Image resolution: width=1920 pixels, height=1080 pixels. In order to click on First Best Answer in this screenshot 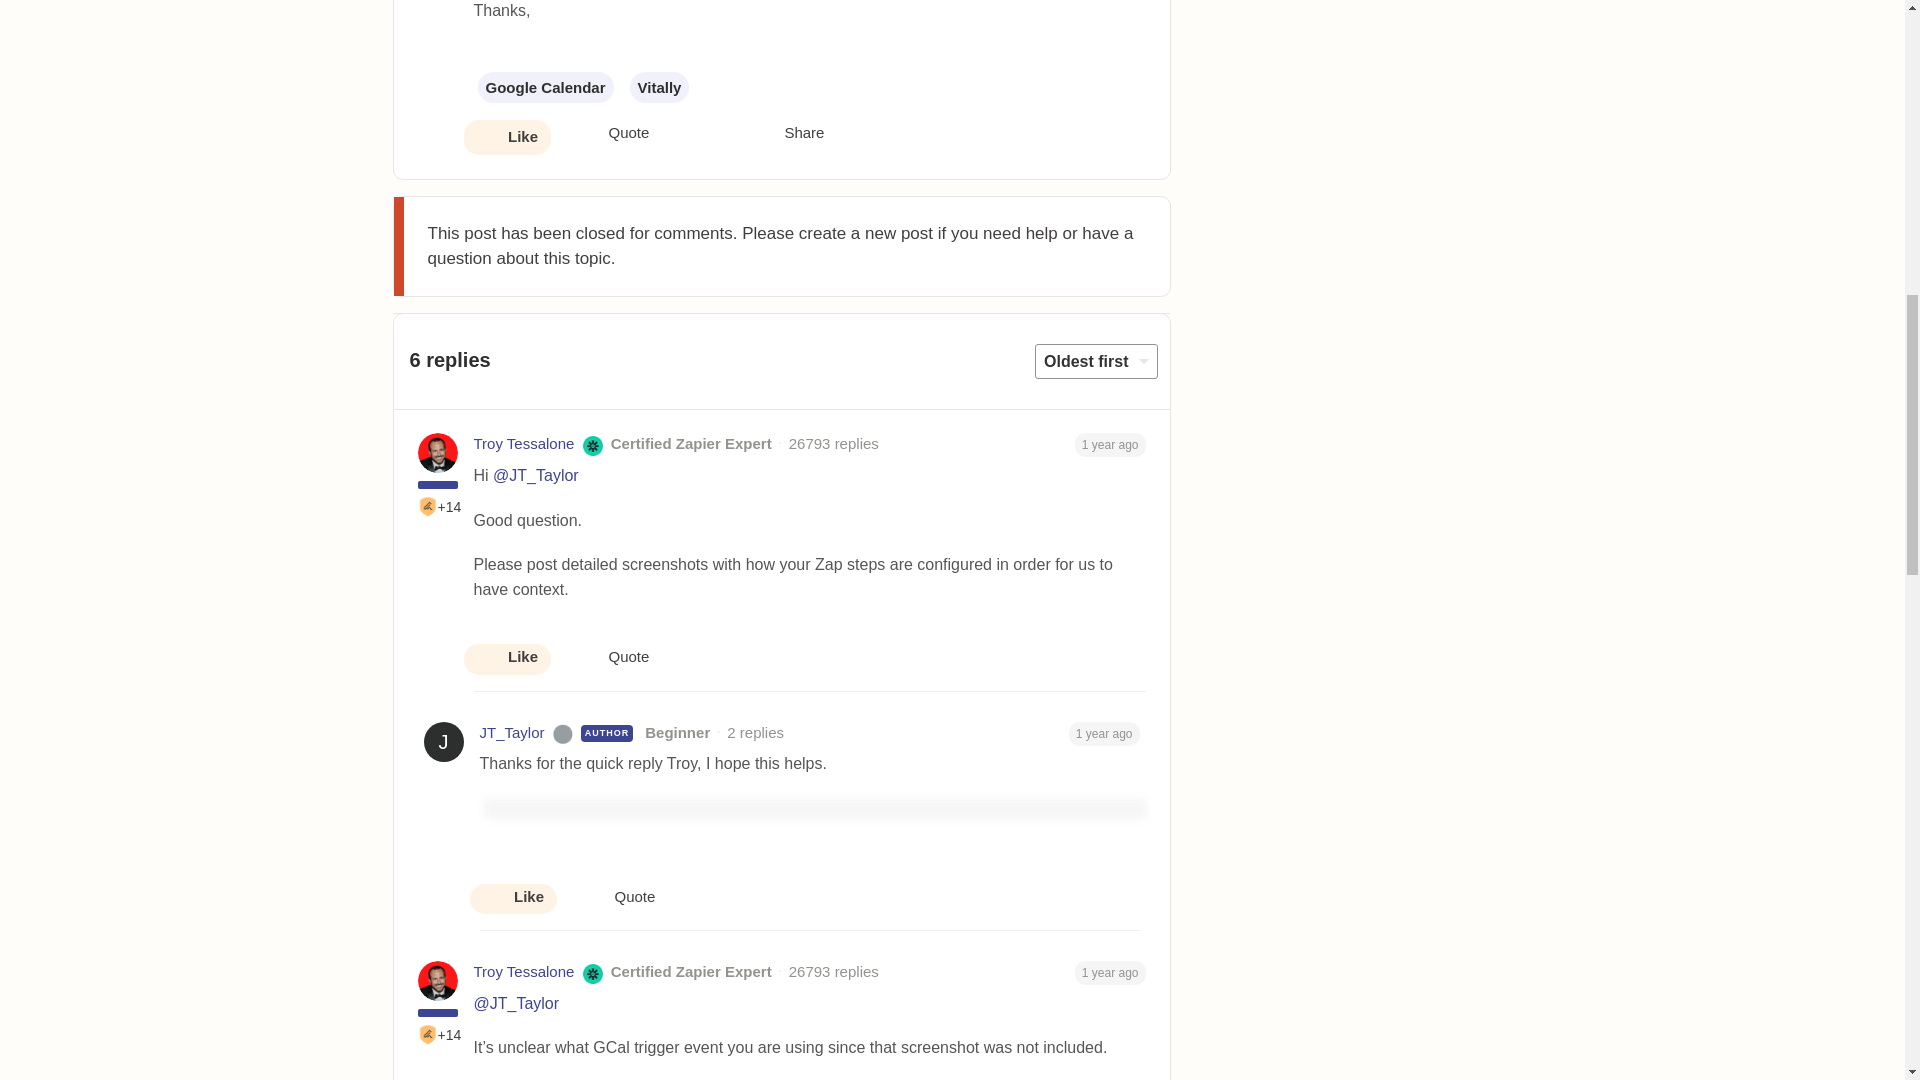, I will do `click(428, 506)`.